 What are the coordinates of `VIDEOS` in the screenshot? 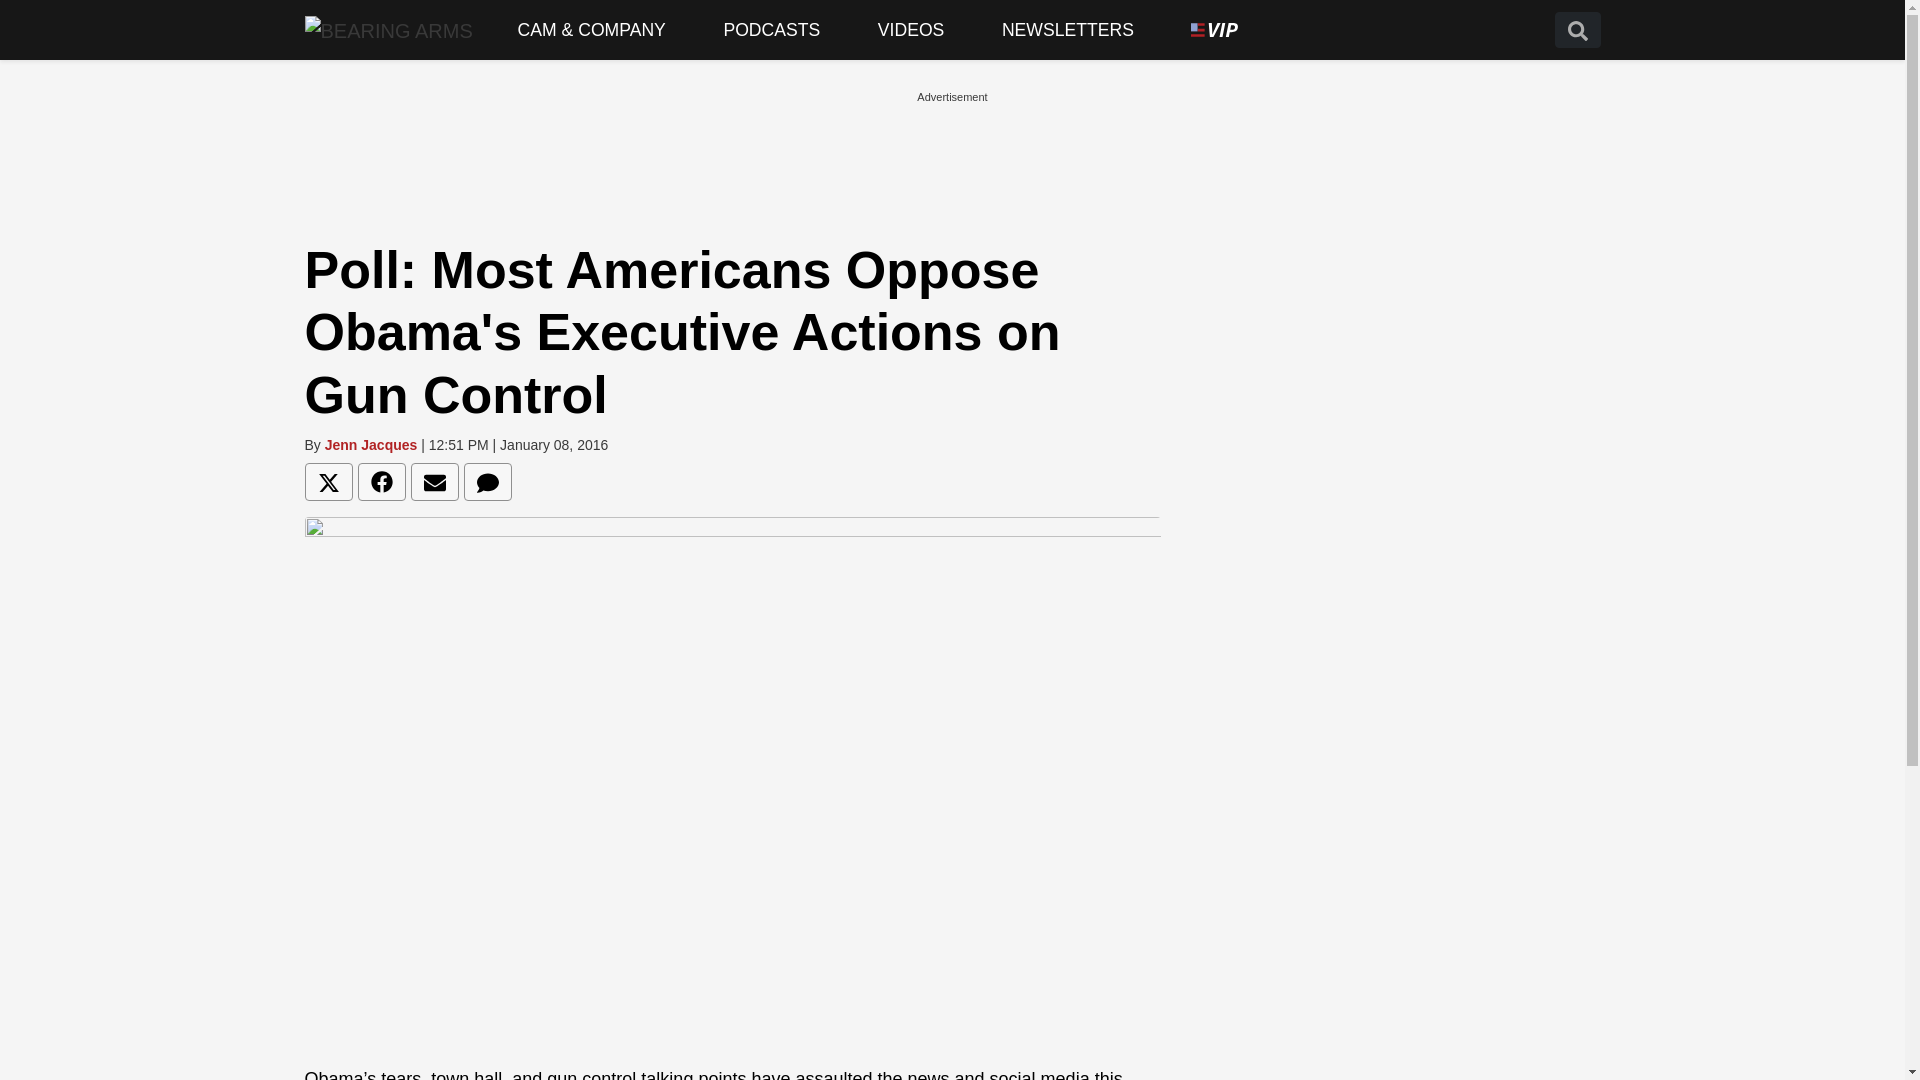 It's located at (910, 30).